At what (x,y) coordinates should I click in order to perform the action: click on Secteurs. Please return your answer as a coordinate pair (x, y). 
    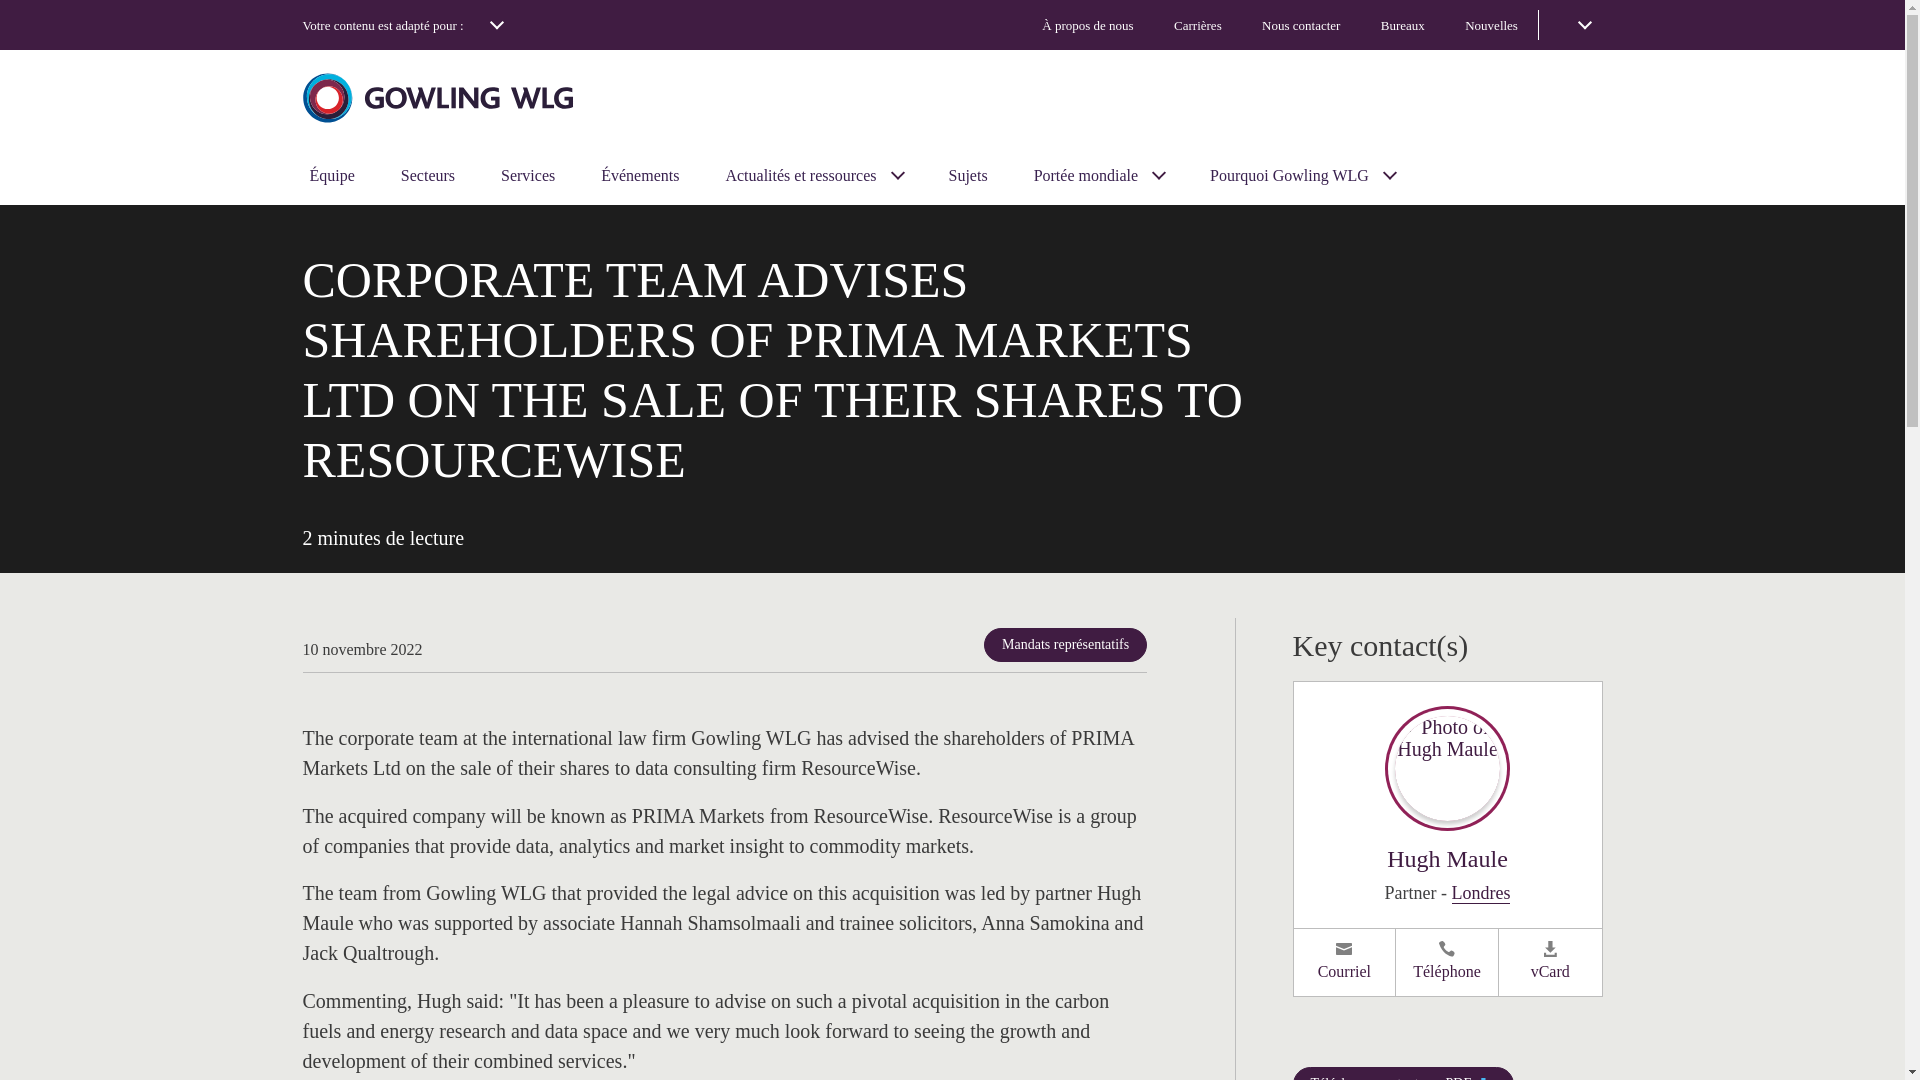
    Looking at the image, I should click on (428, 175).